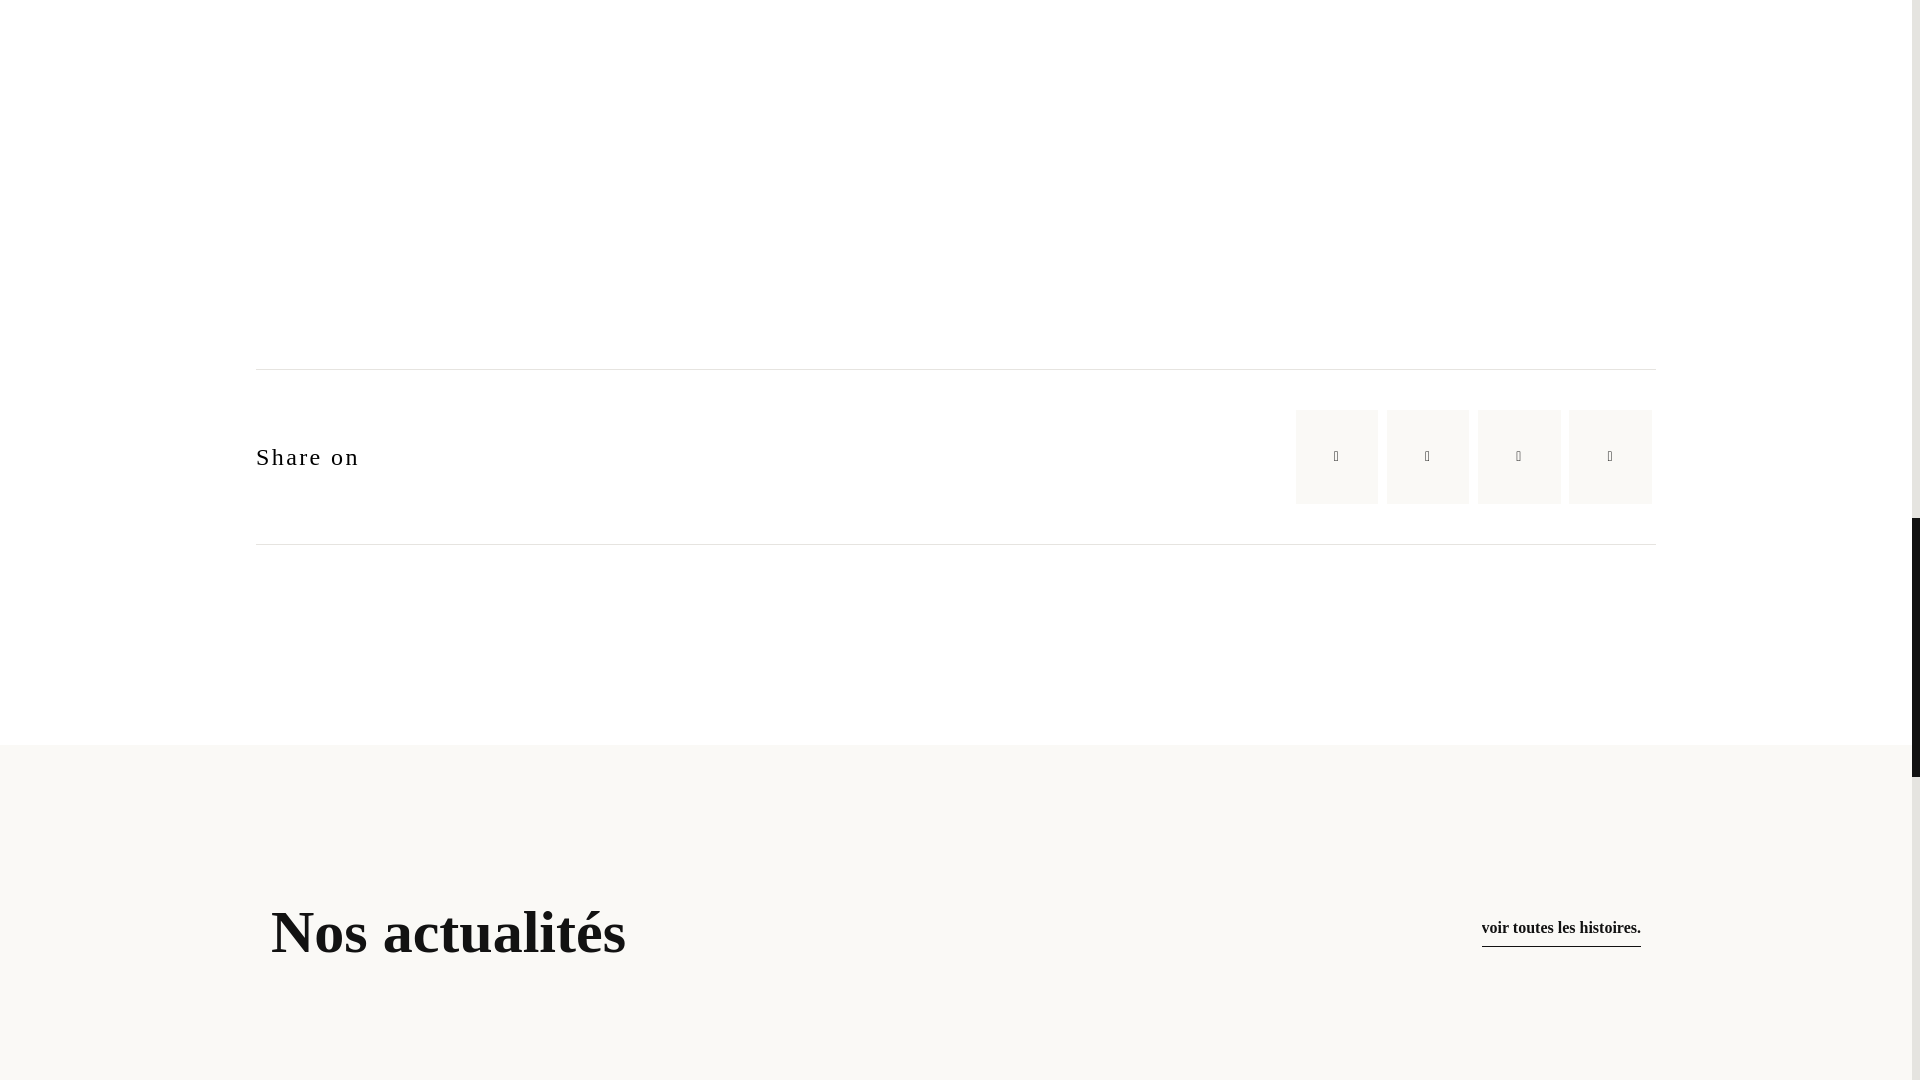 This screenshot has width=1920, height=1080. Describe the element at coordinates (962, 126) in the screenshot. I see `couple-helicoptere-helipass-460x295` at that location.